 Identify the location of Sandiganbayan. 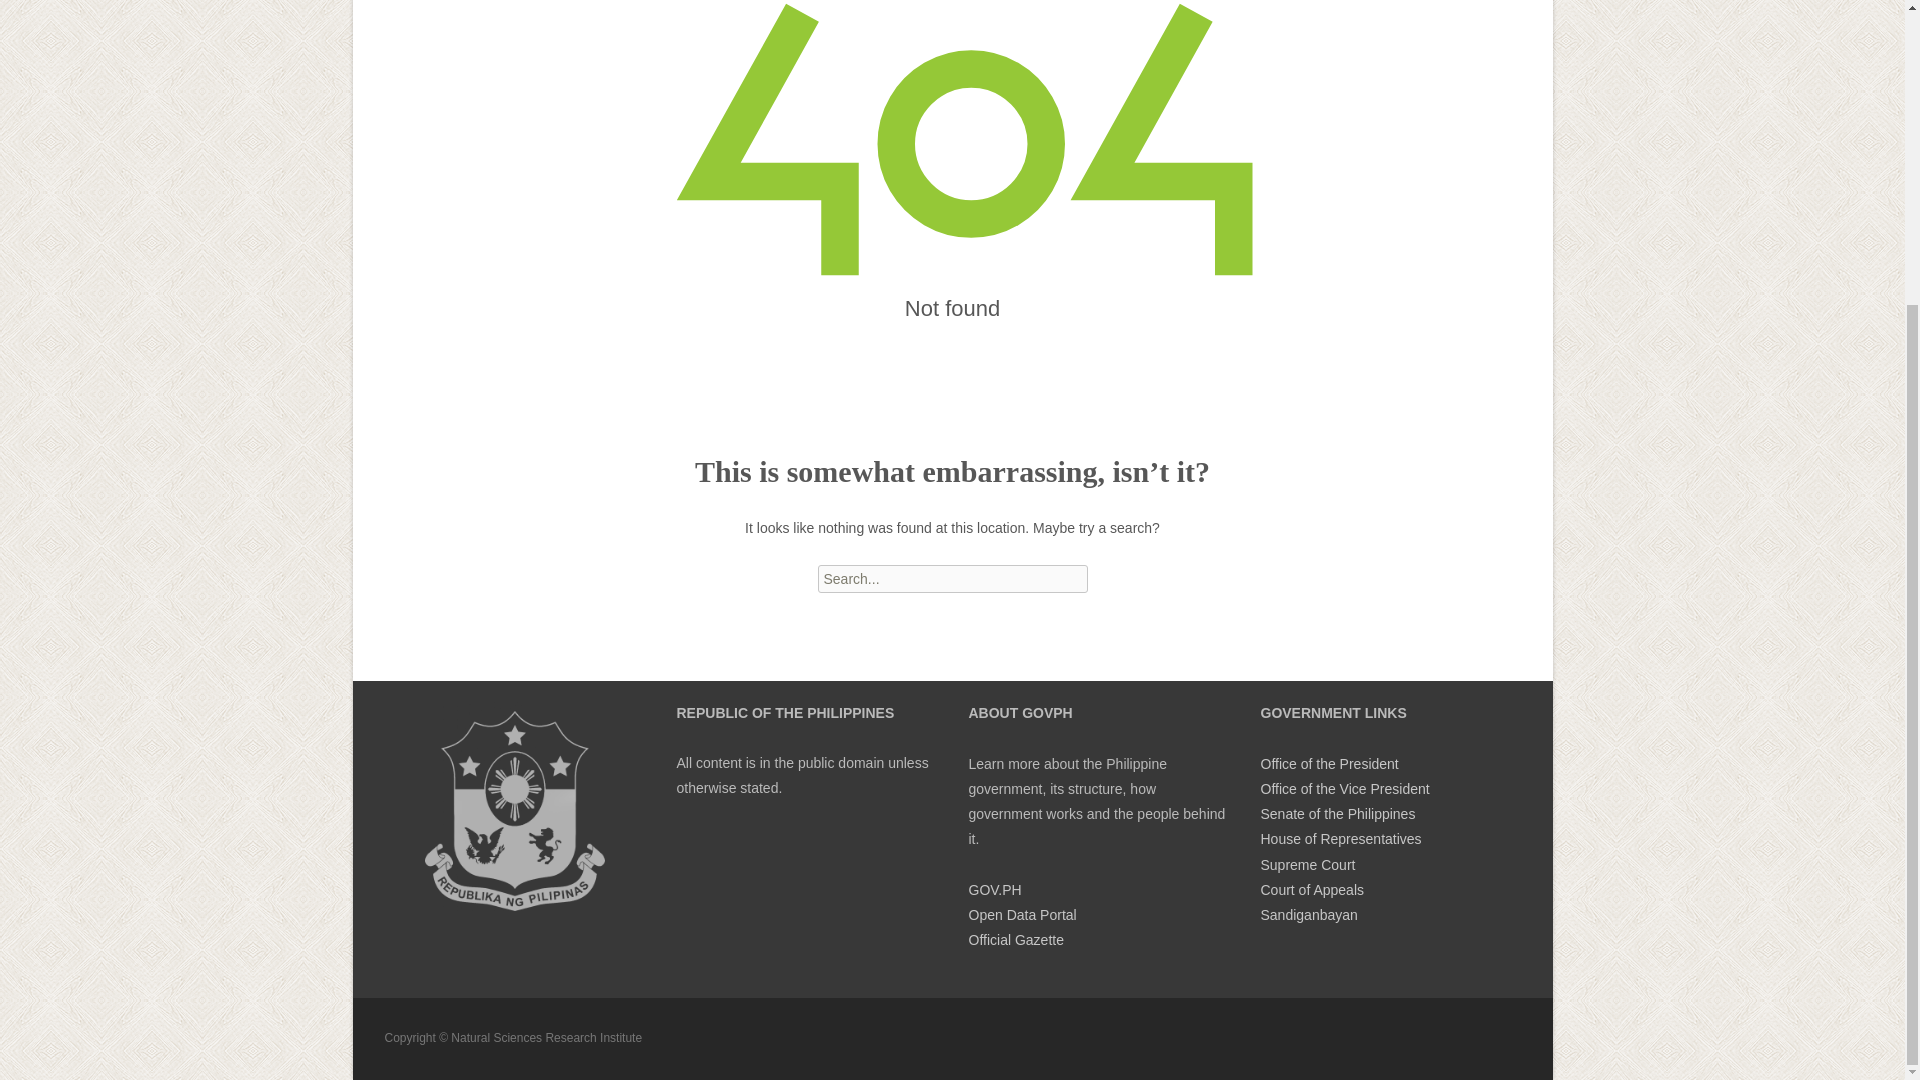
(1308, 915).